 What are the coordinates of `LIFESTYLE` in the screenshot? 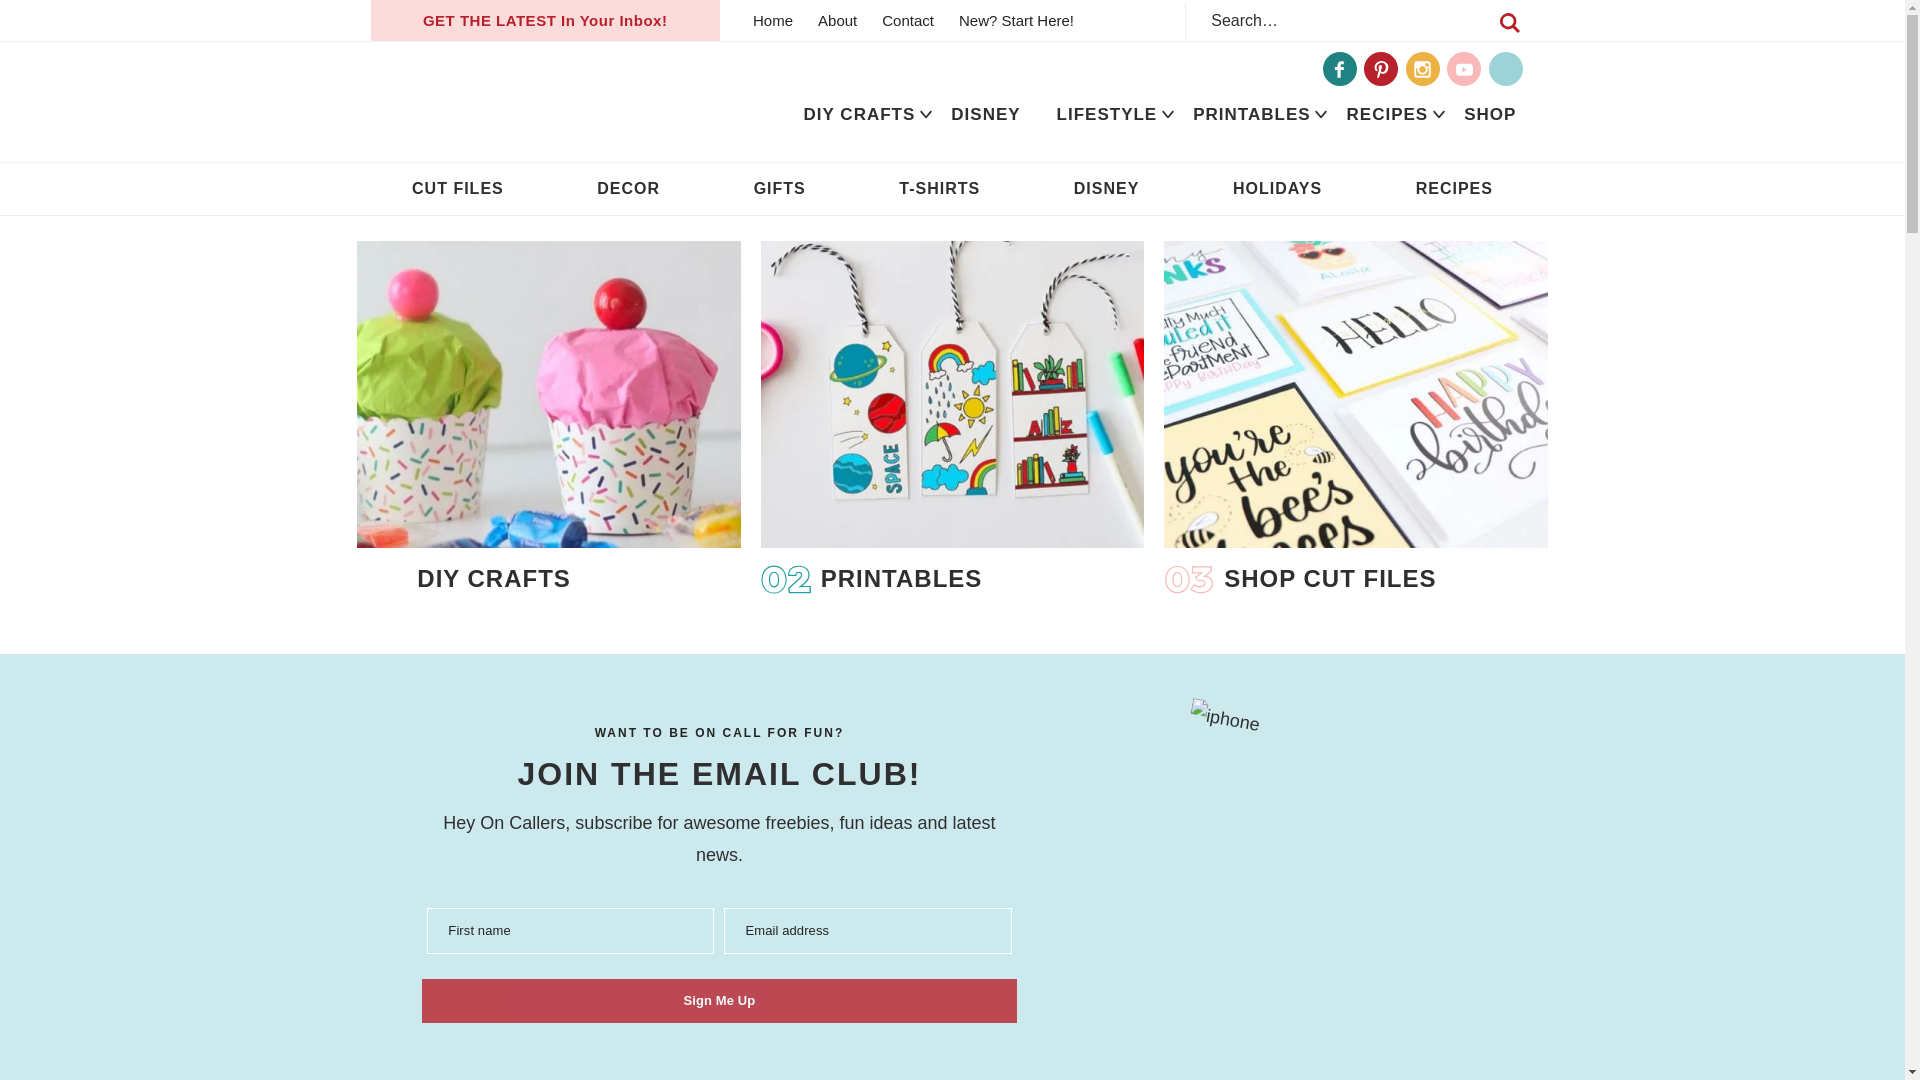 It's located at (1106, 114).